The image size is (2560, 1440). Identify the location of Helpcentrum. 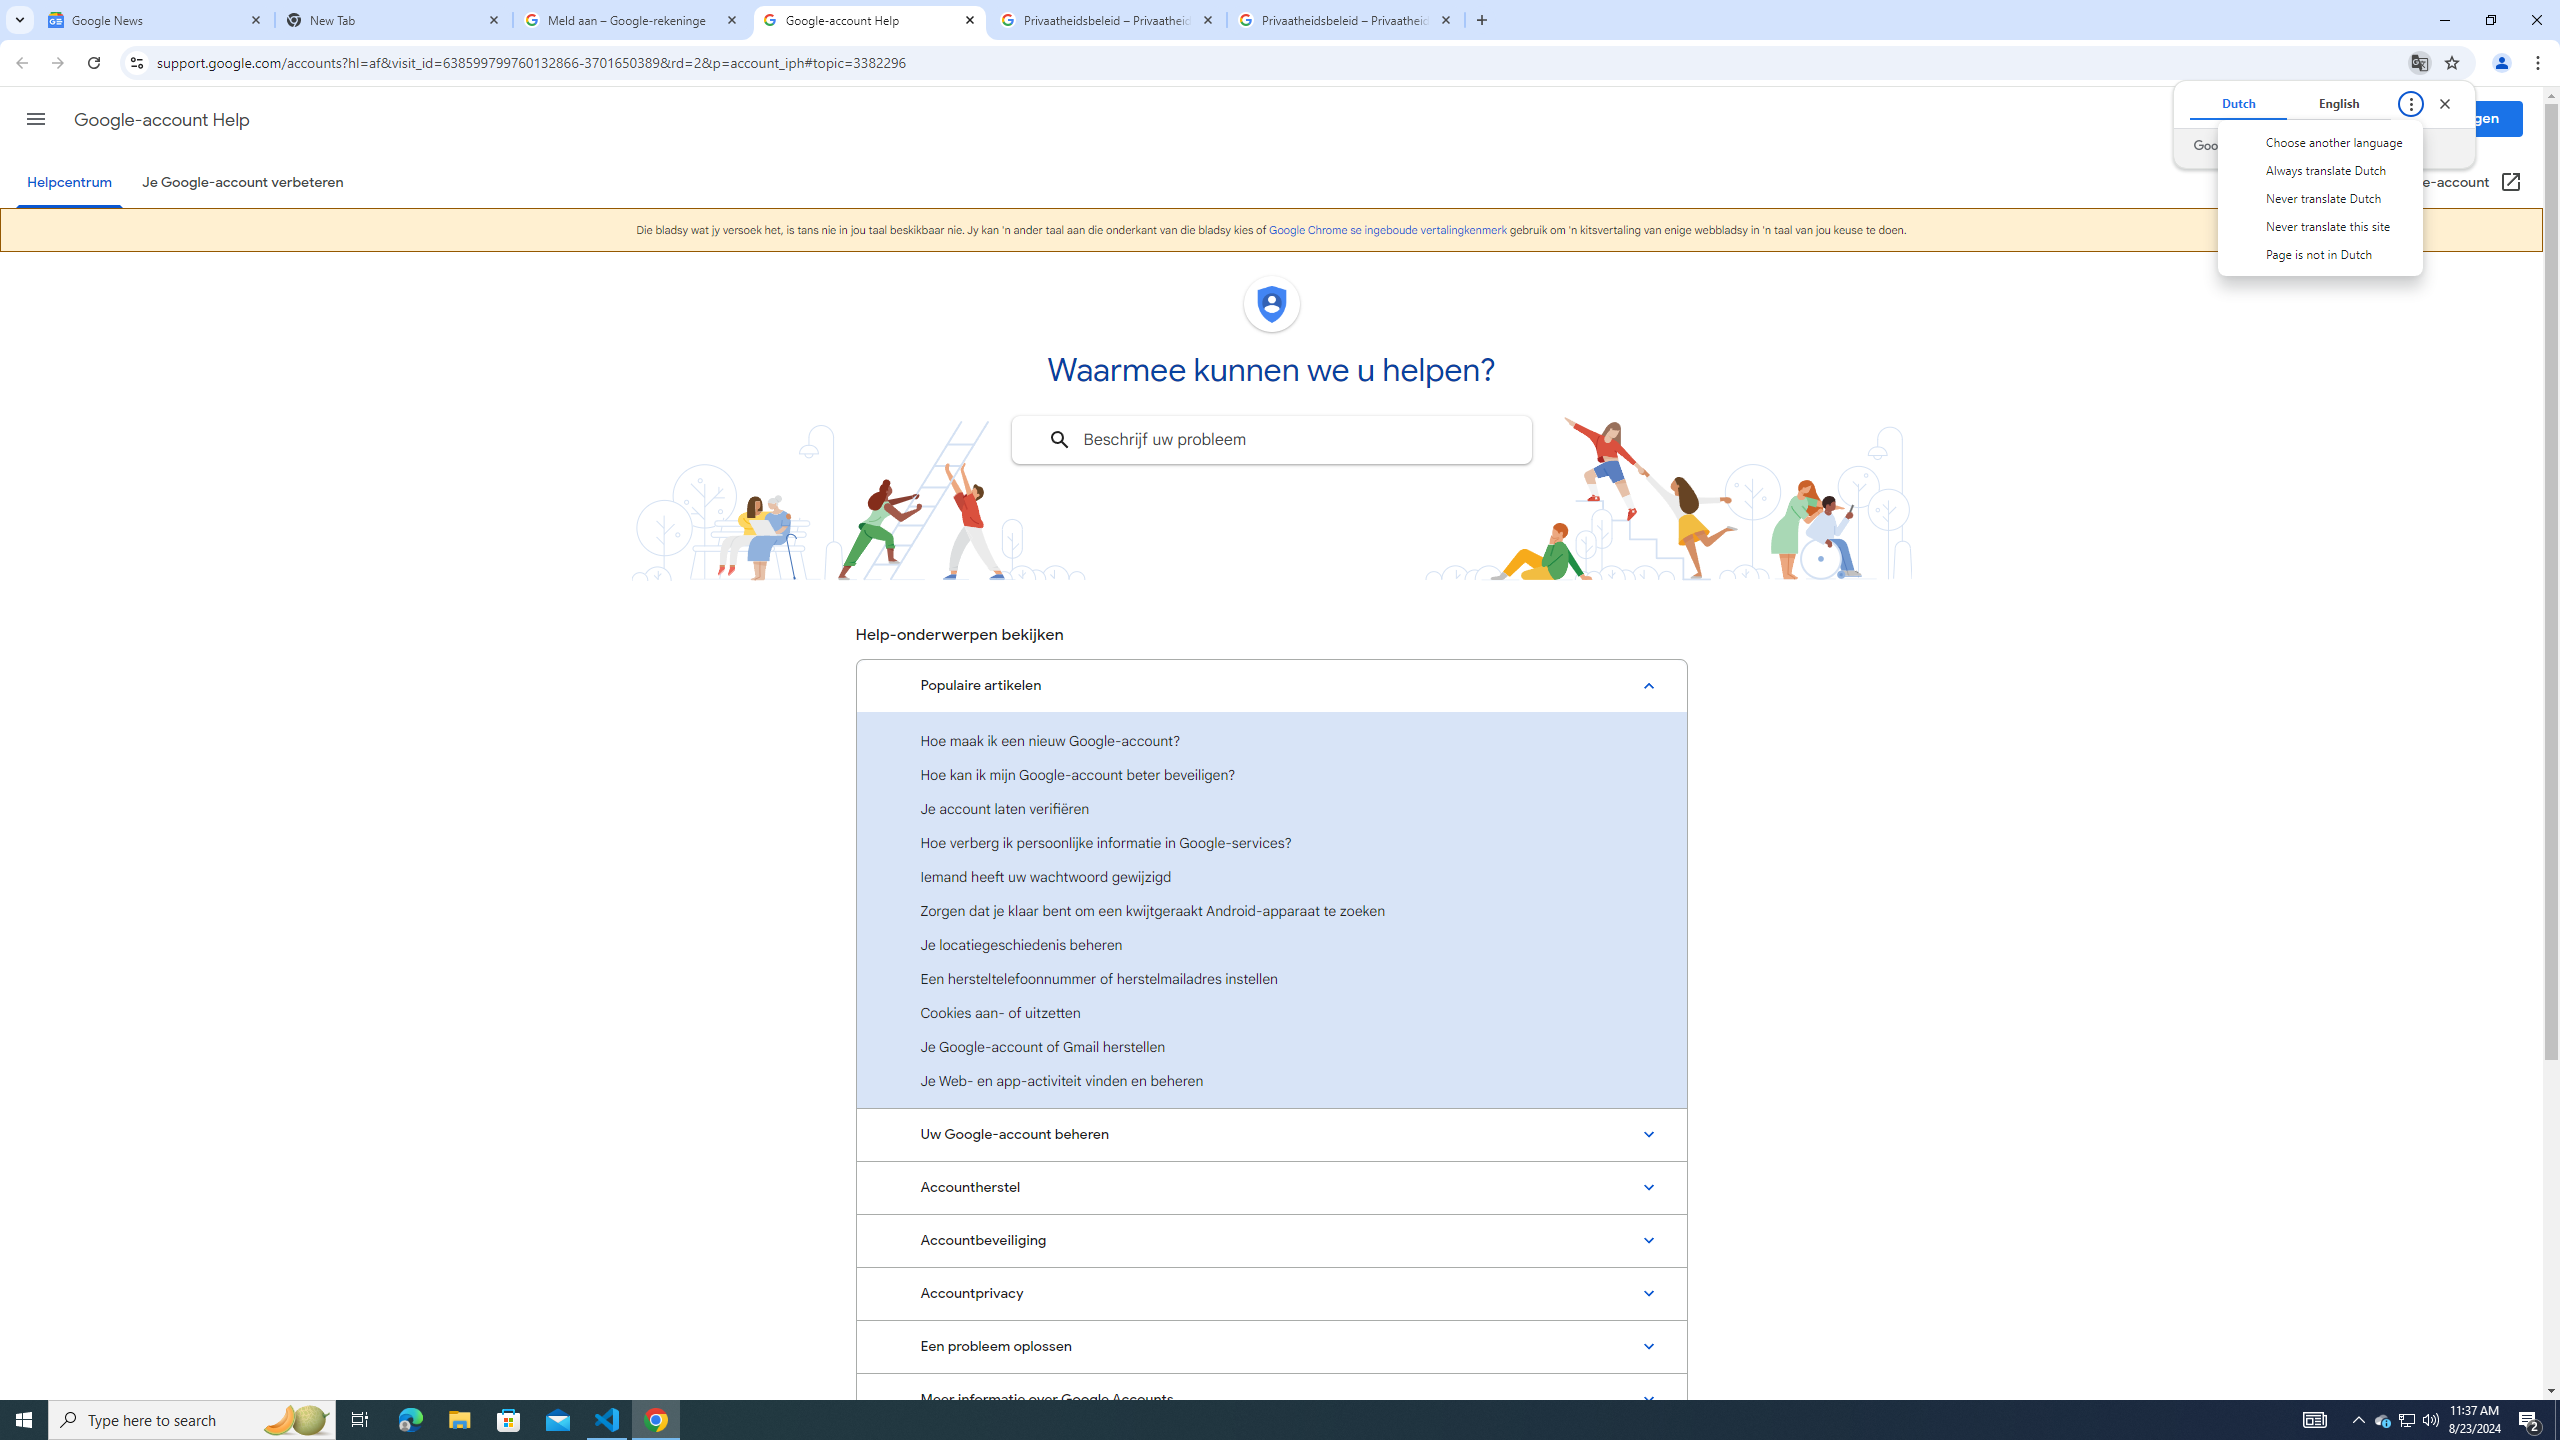
(68, 182).